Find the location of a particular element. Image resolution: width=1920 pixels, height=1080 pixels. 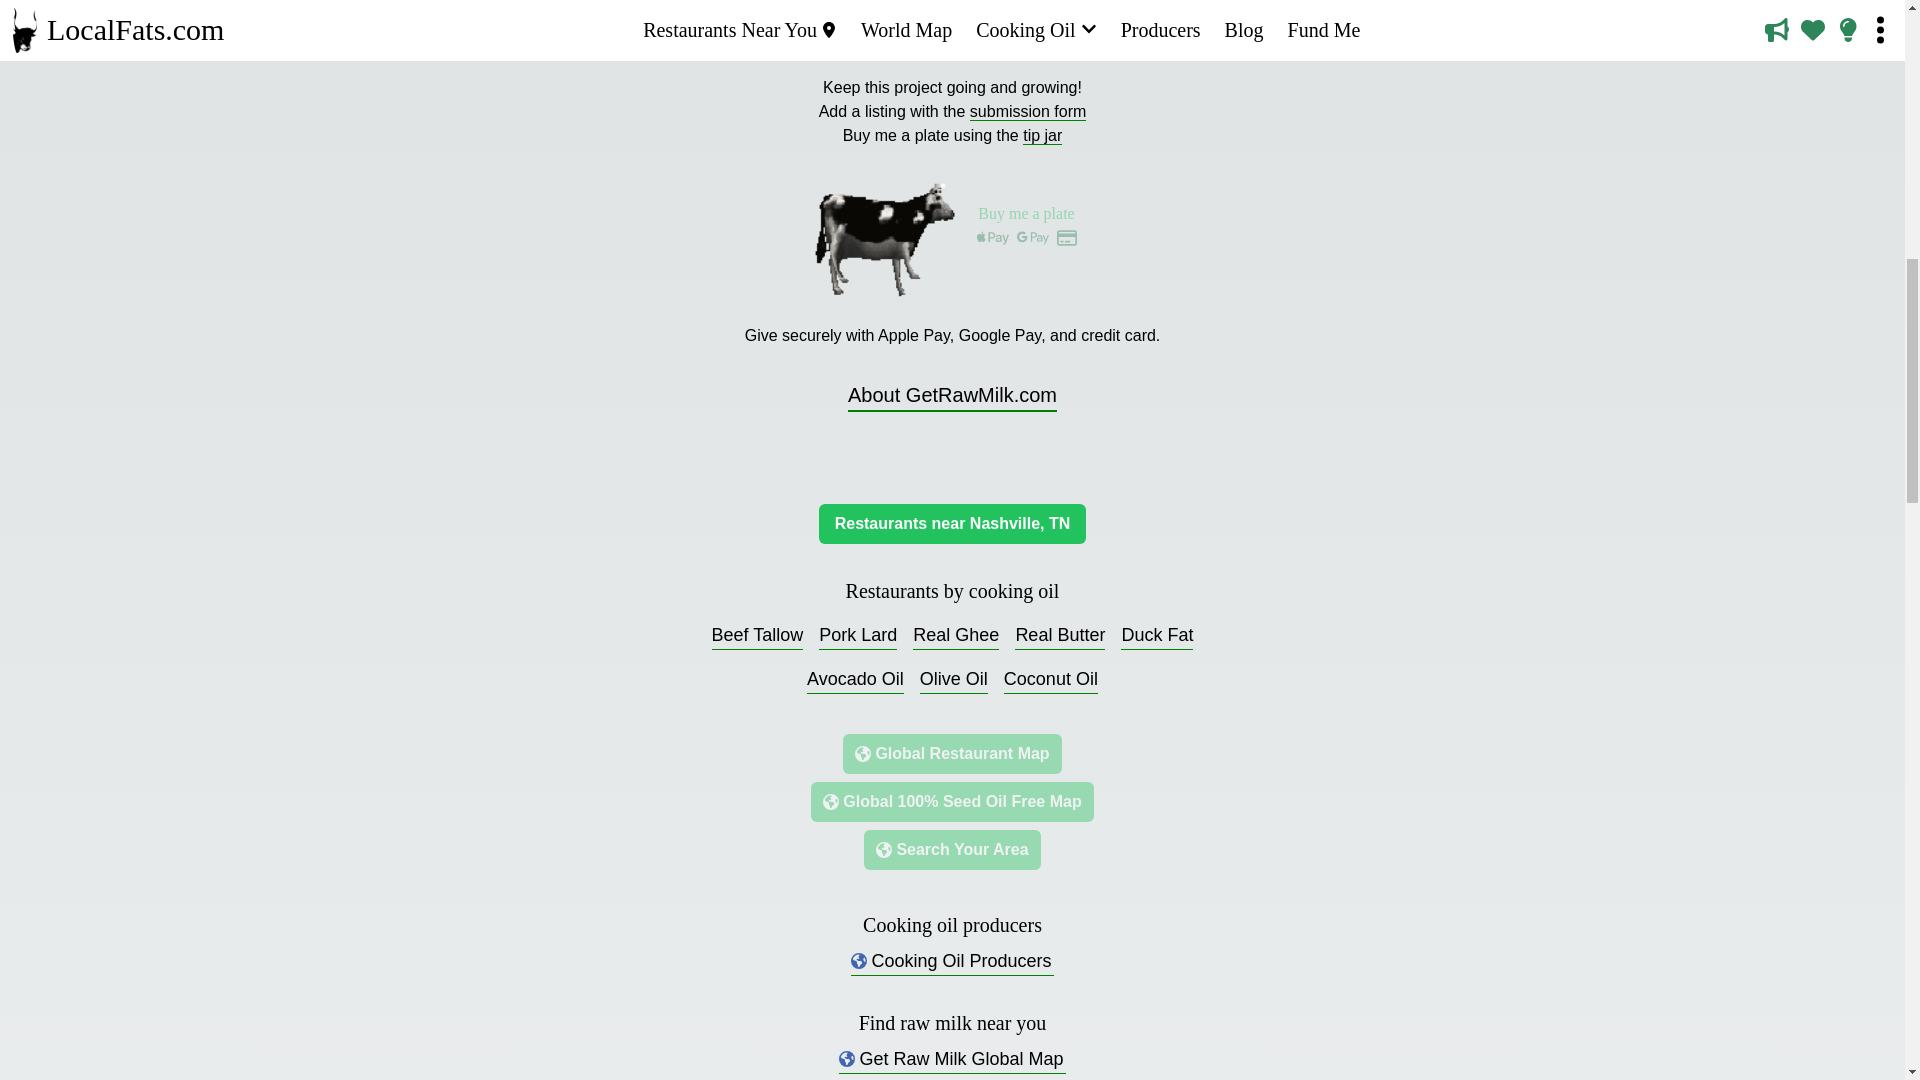

submission form is located at coordinates (1028, 111).